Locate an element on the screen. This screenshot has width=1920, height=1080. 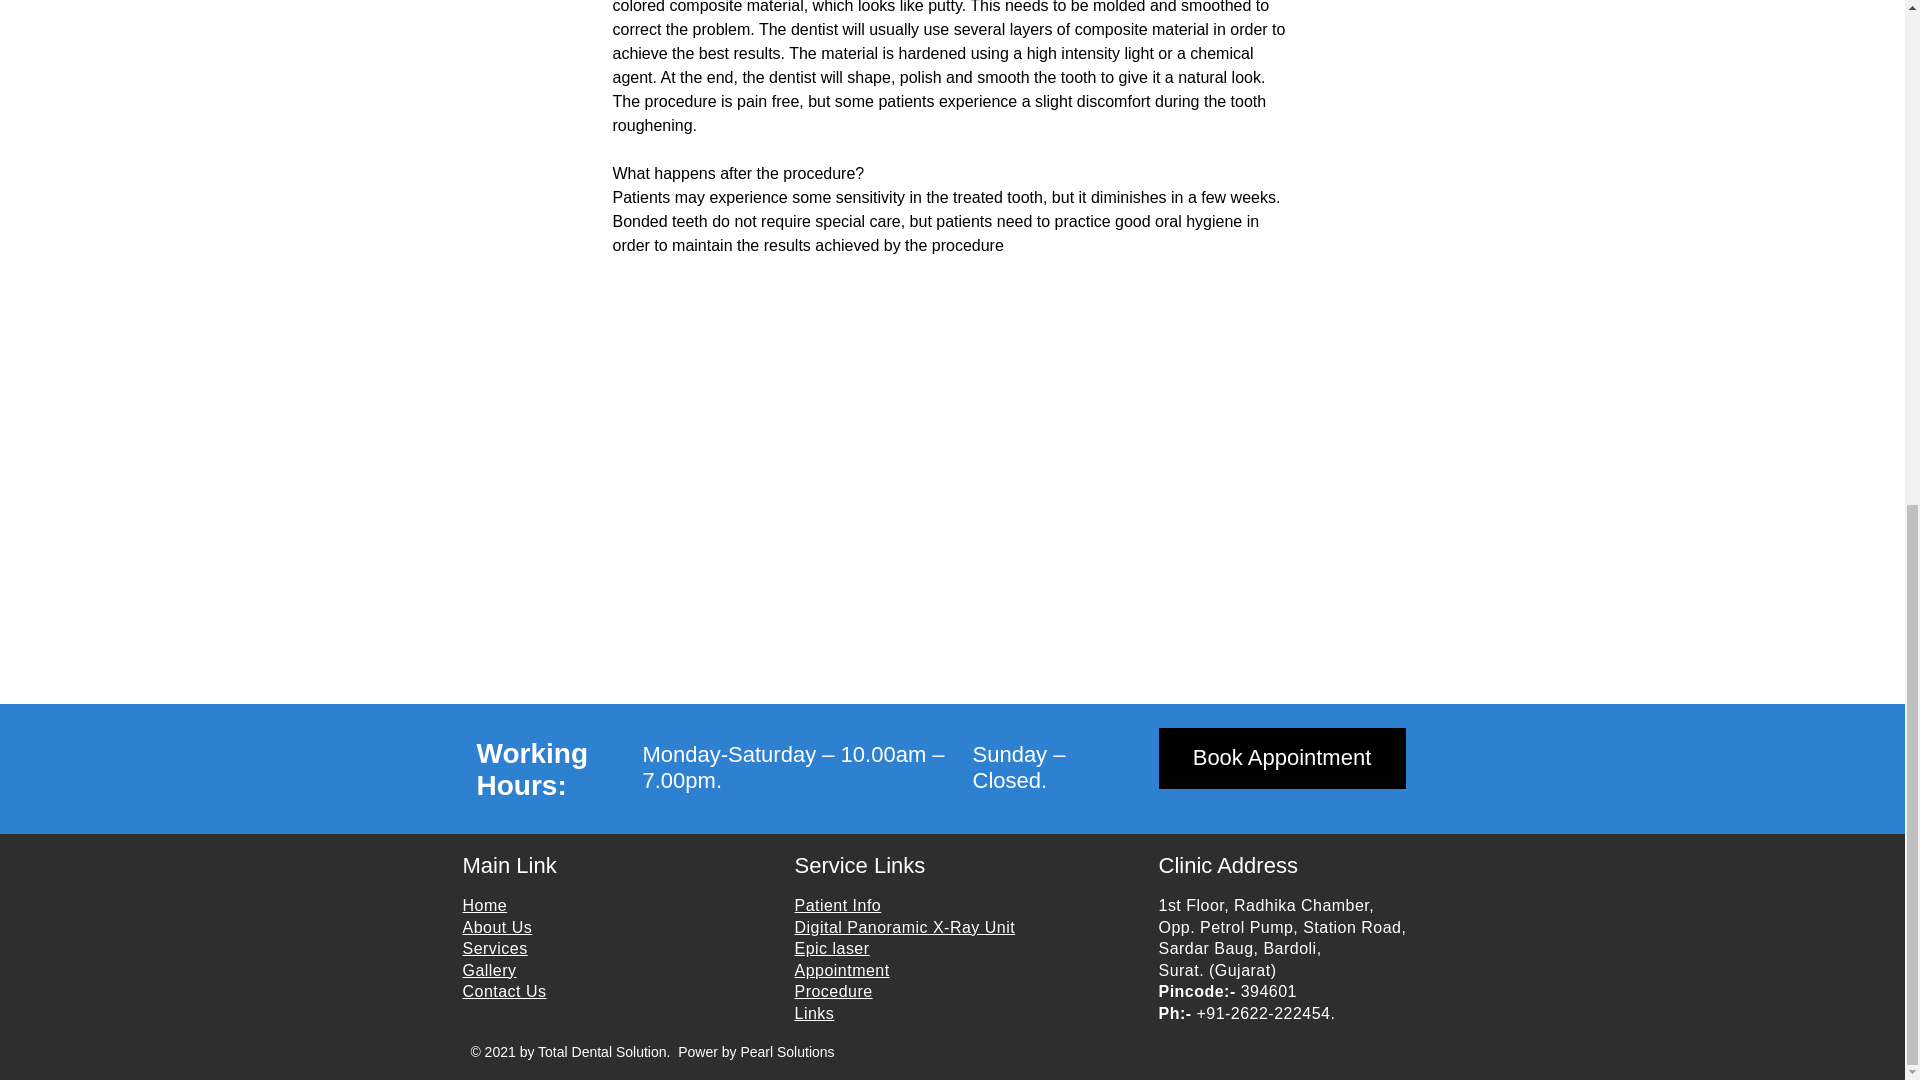
Gallery is located at coordinates (489, 970).